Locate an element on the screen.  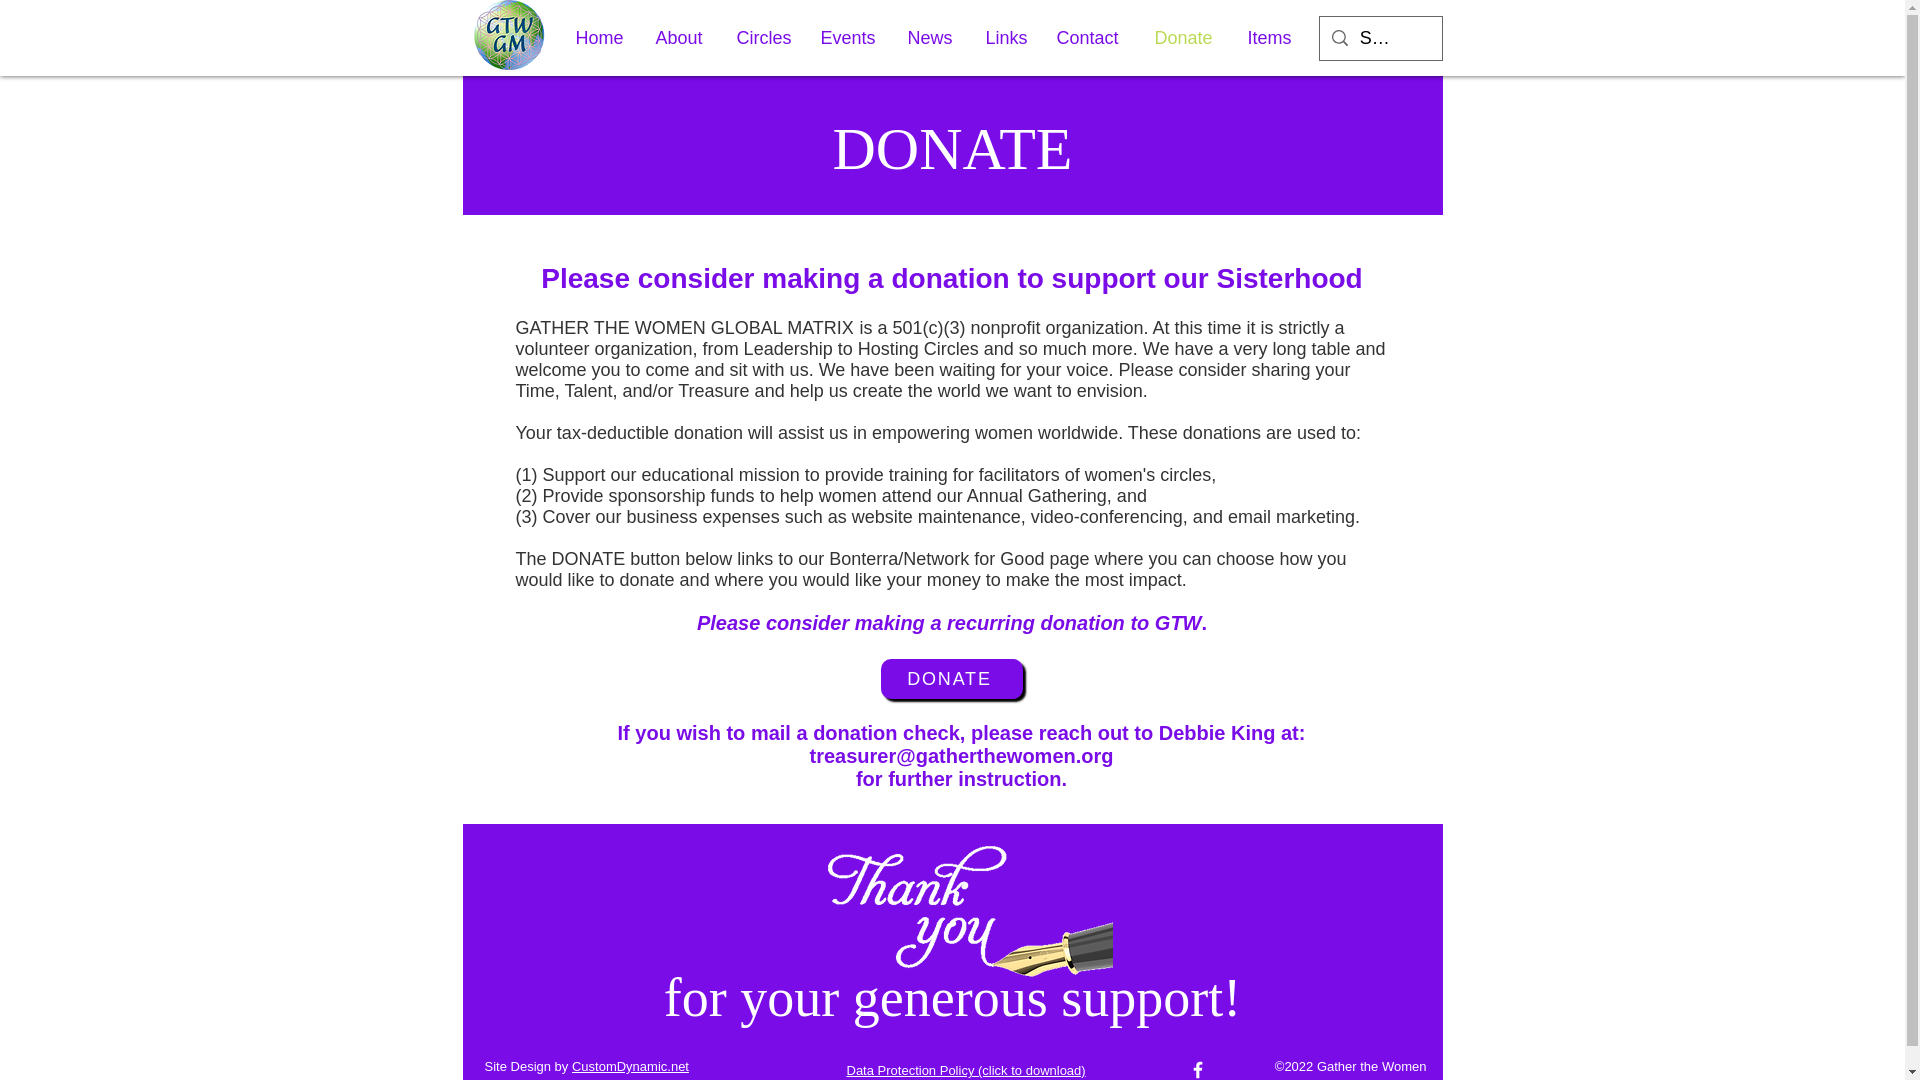
Image - Pen Writing Thank You is located at coordinates (962, 916).